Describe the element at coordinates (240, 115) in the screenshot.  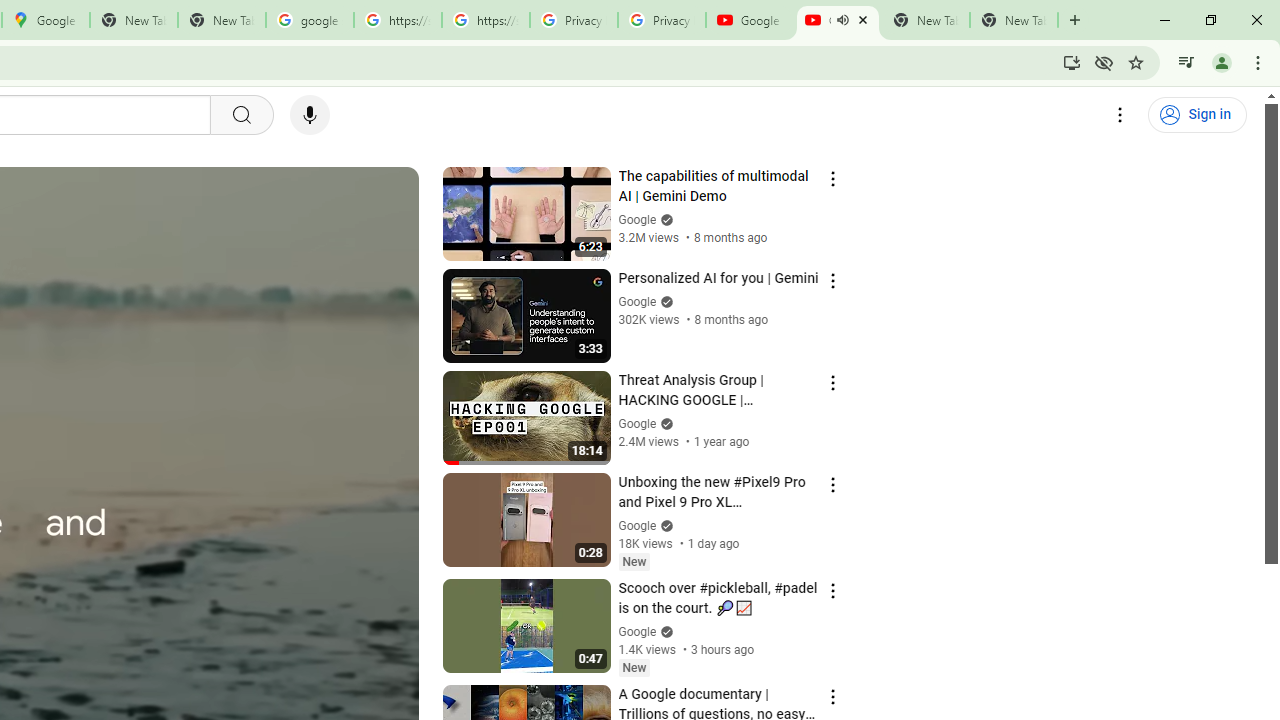
I see `Search` at that location.